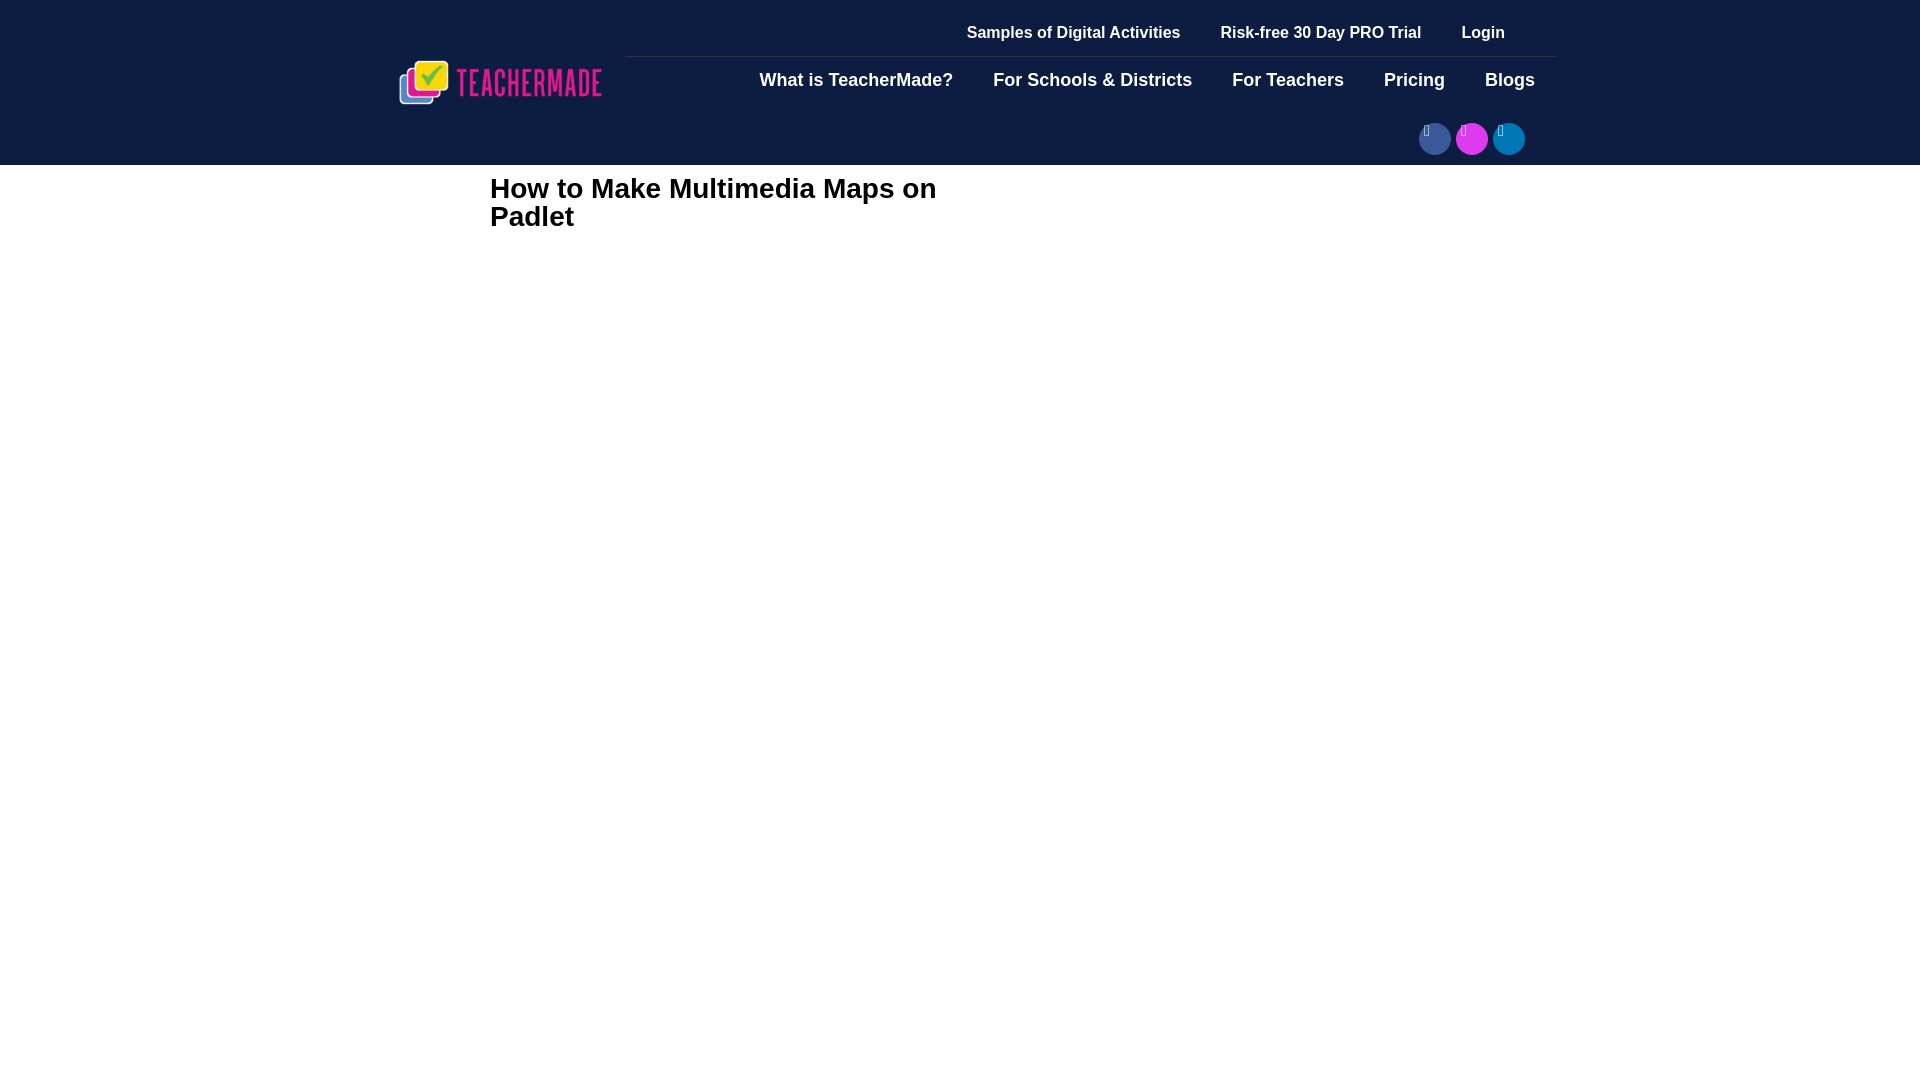 This screenshot has width=1920, height=1080. I want to click on Samples of Digital Activities, so click(1074, 32).